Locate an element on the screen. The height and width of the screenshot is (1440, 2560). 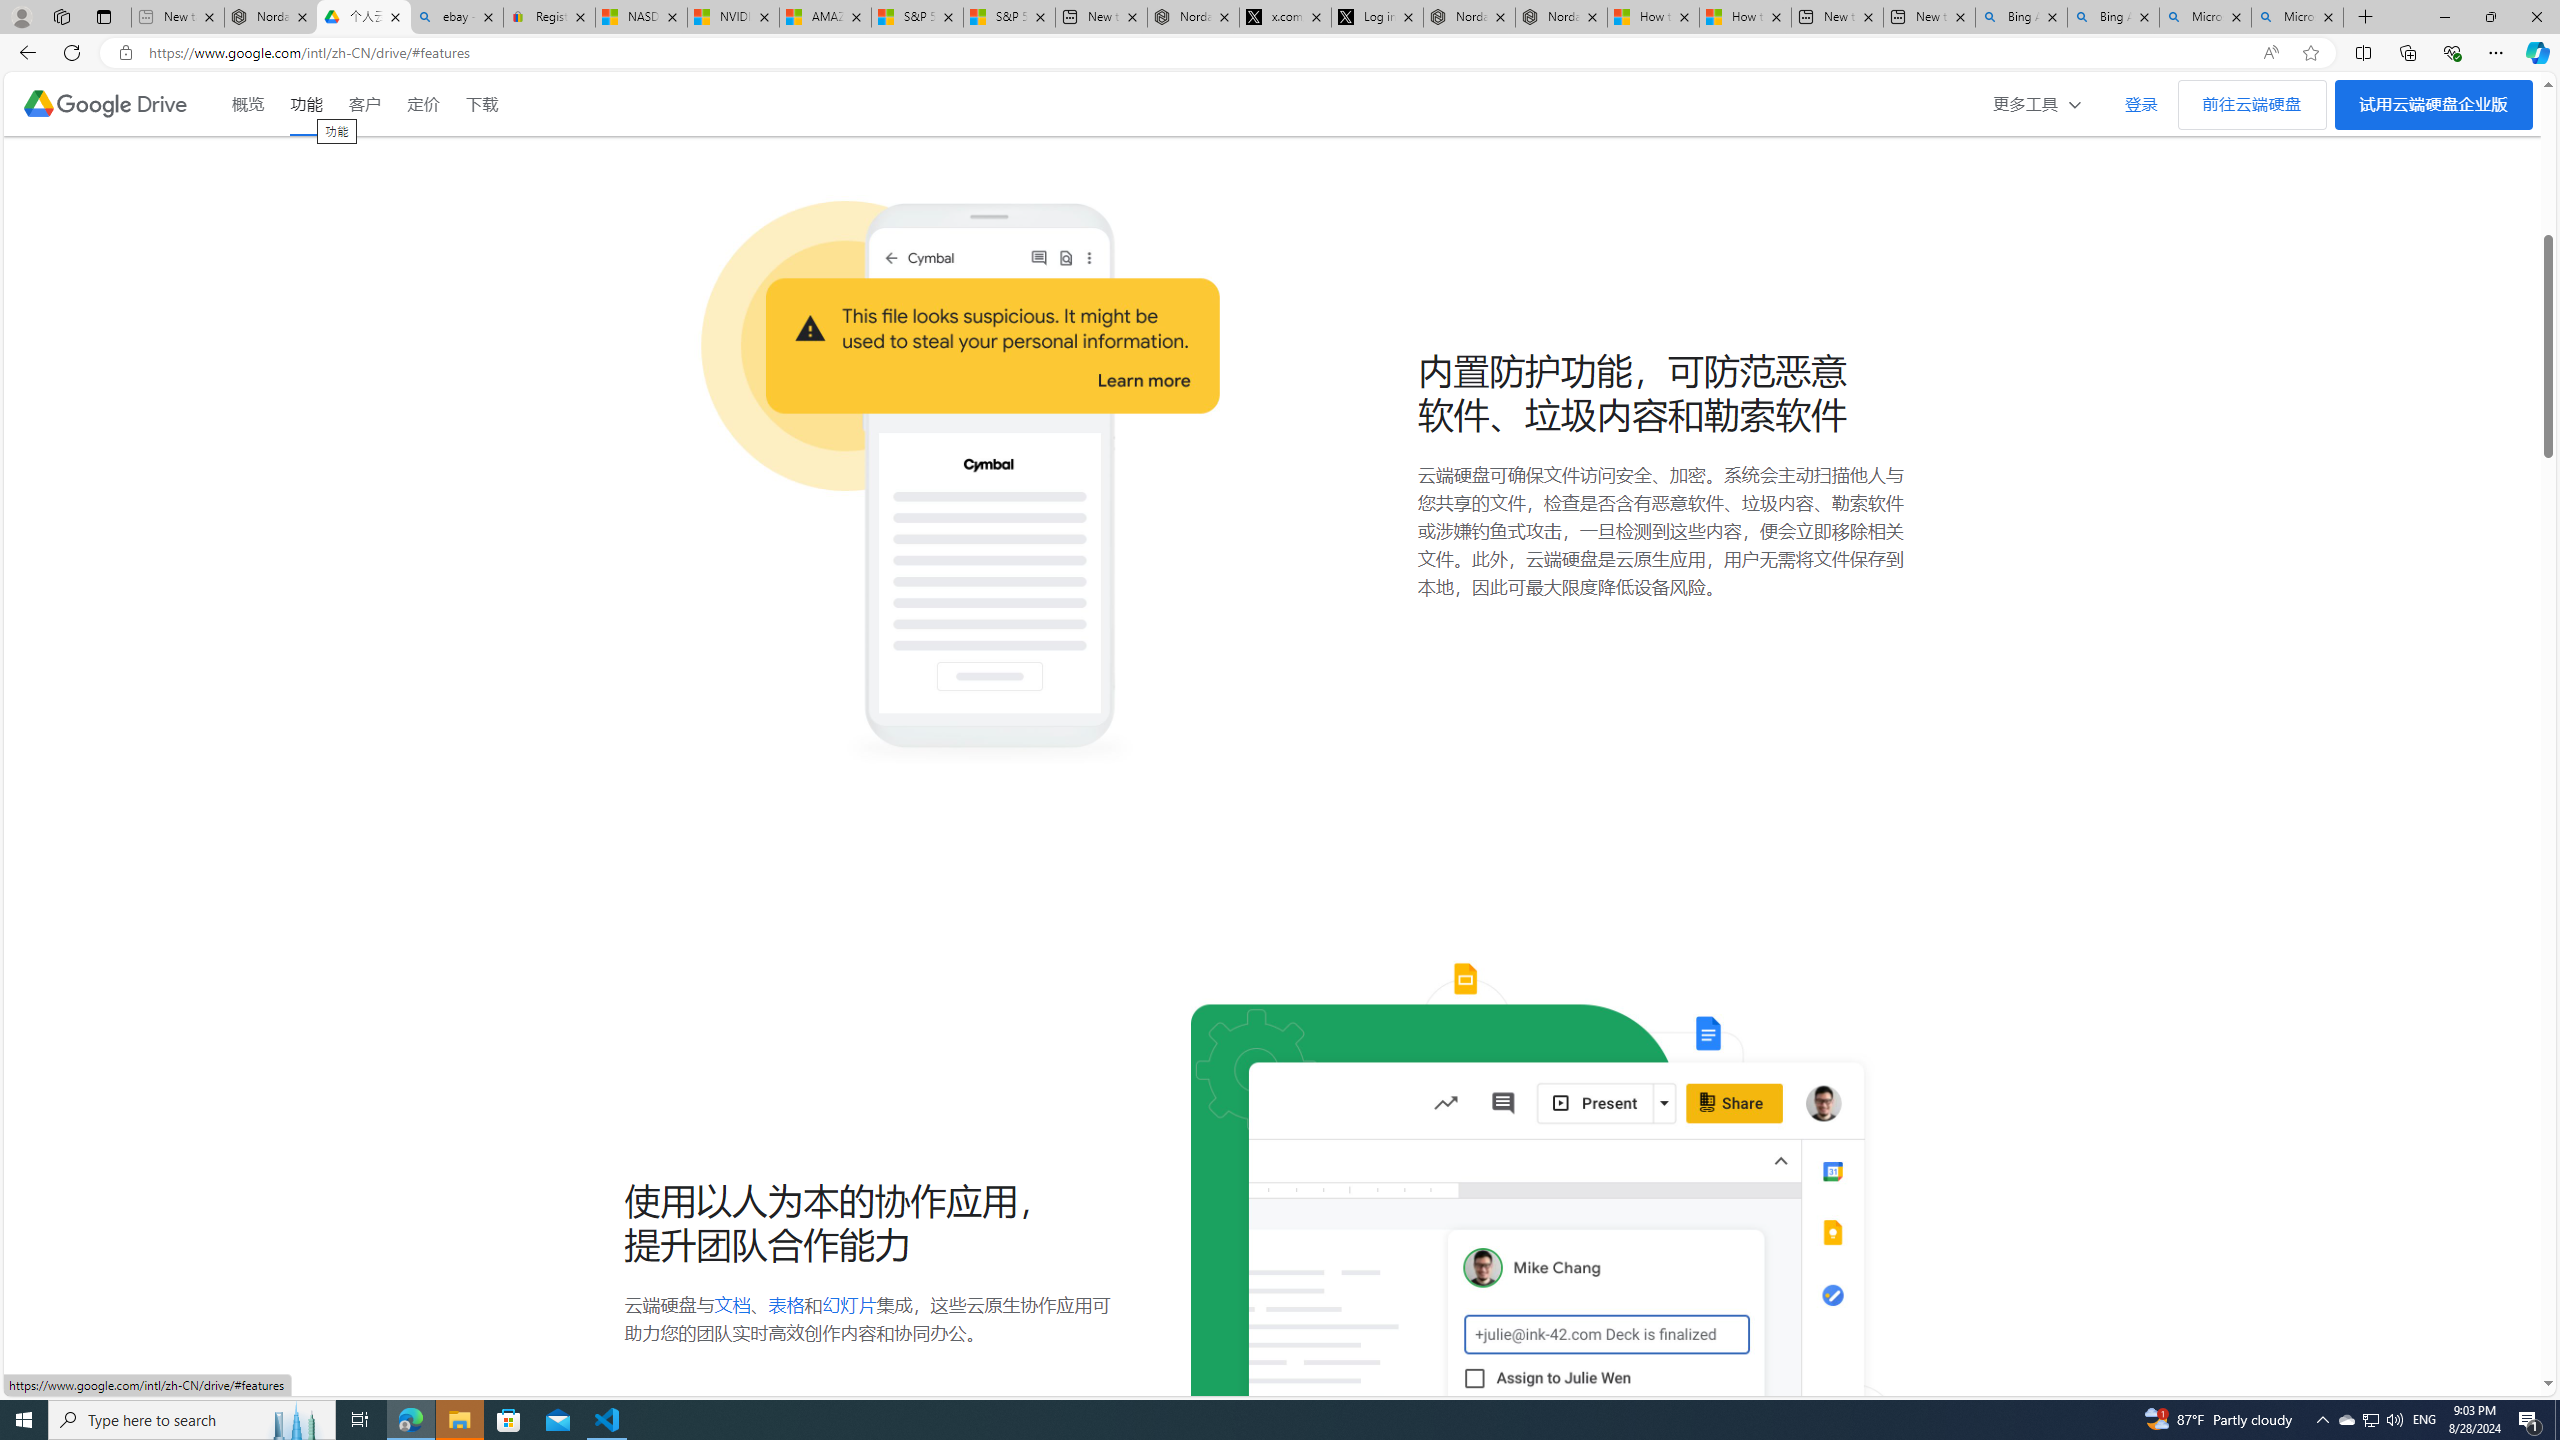
Microsoft Bing Timeline - Search is located at coordinates (2297, 17).